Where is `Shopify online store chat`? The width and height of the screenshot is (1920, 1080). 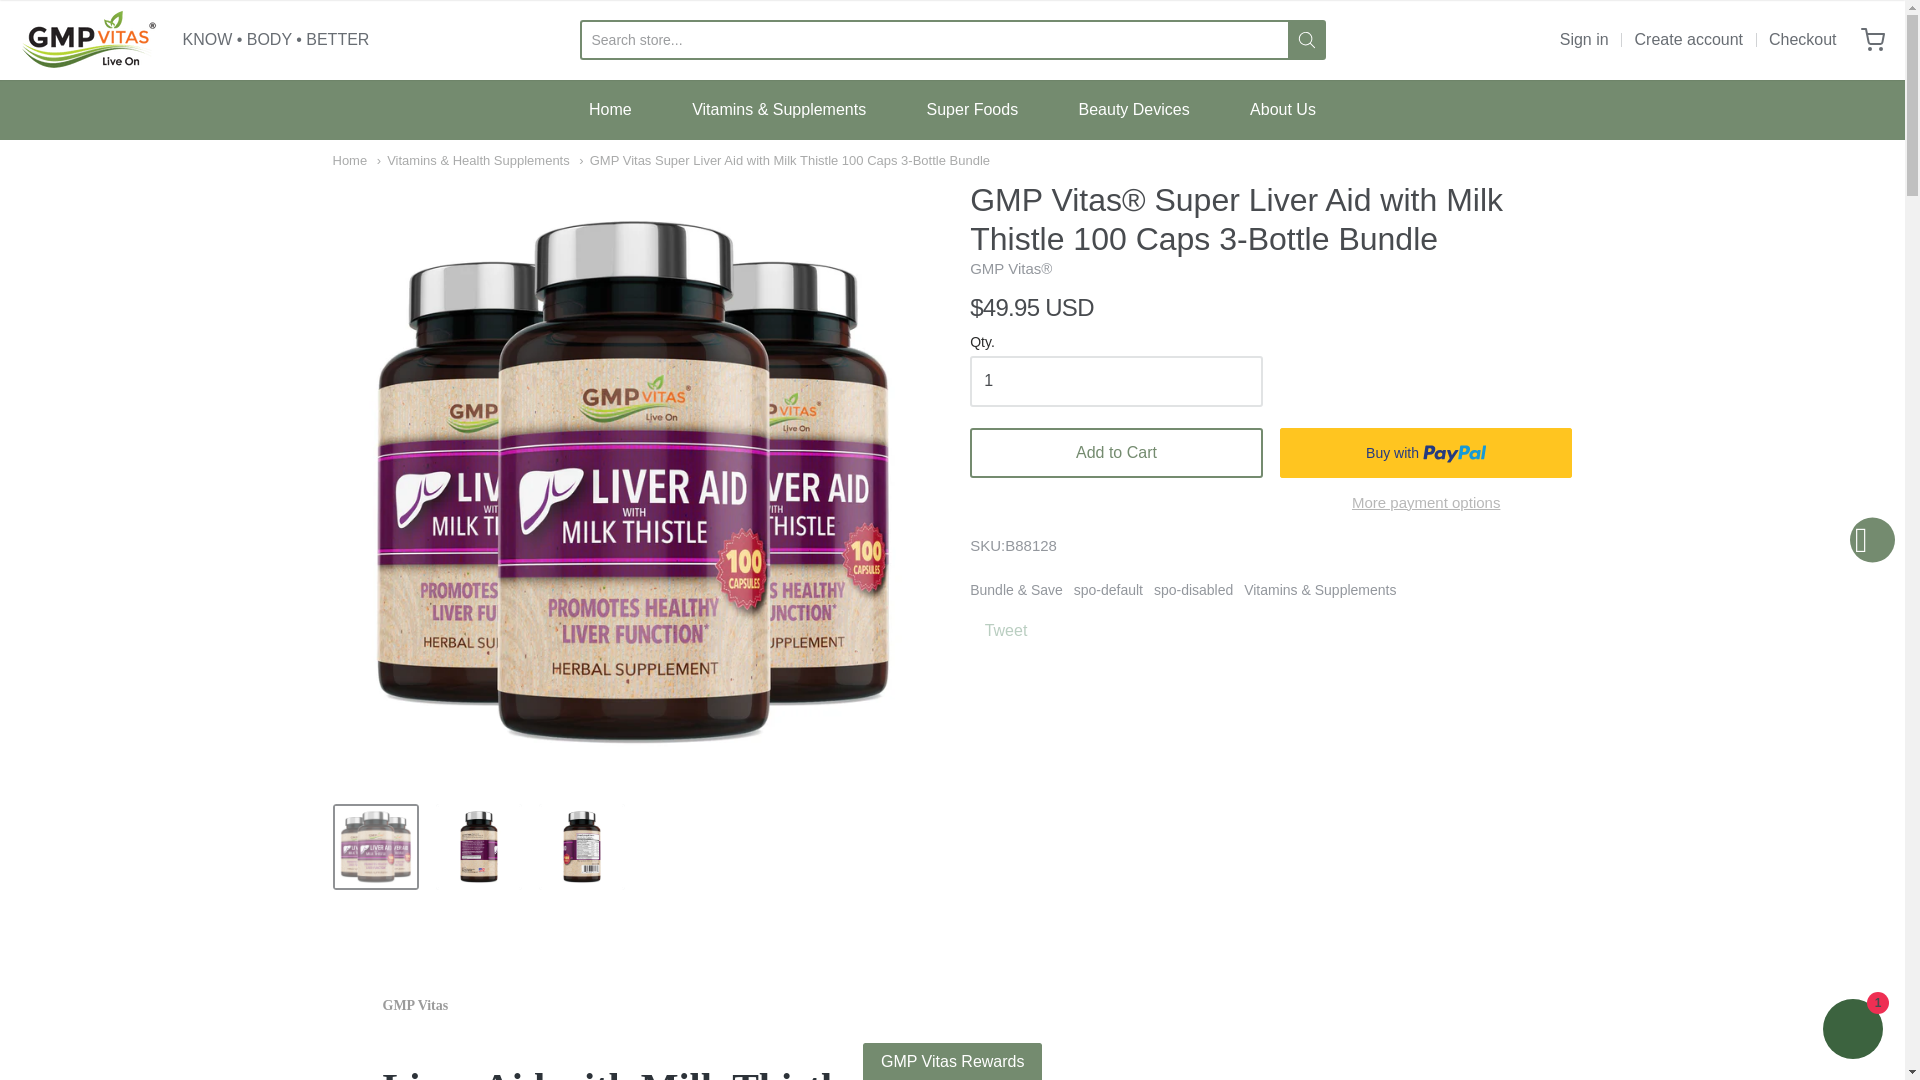
Shopify online store chat is located at coordinates (1852, 1031).